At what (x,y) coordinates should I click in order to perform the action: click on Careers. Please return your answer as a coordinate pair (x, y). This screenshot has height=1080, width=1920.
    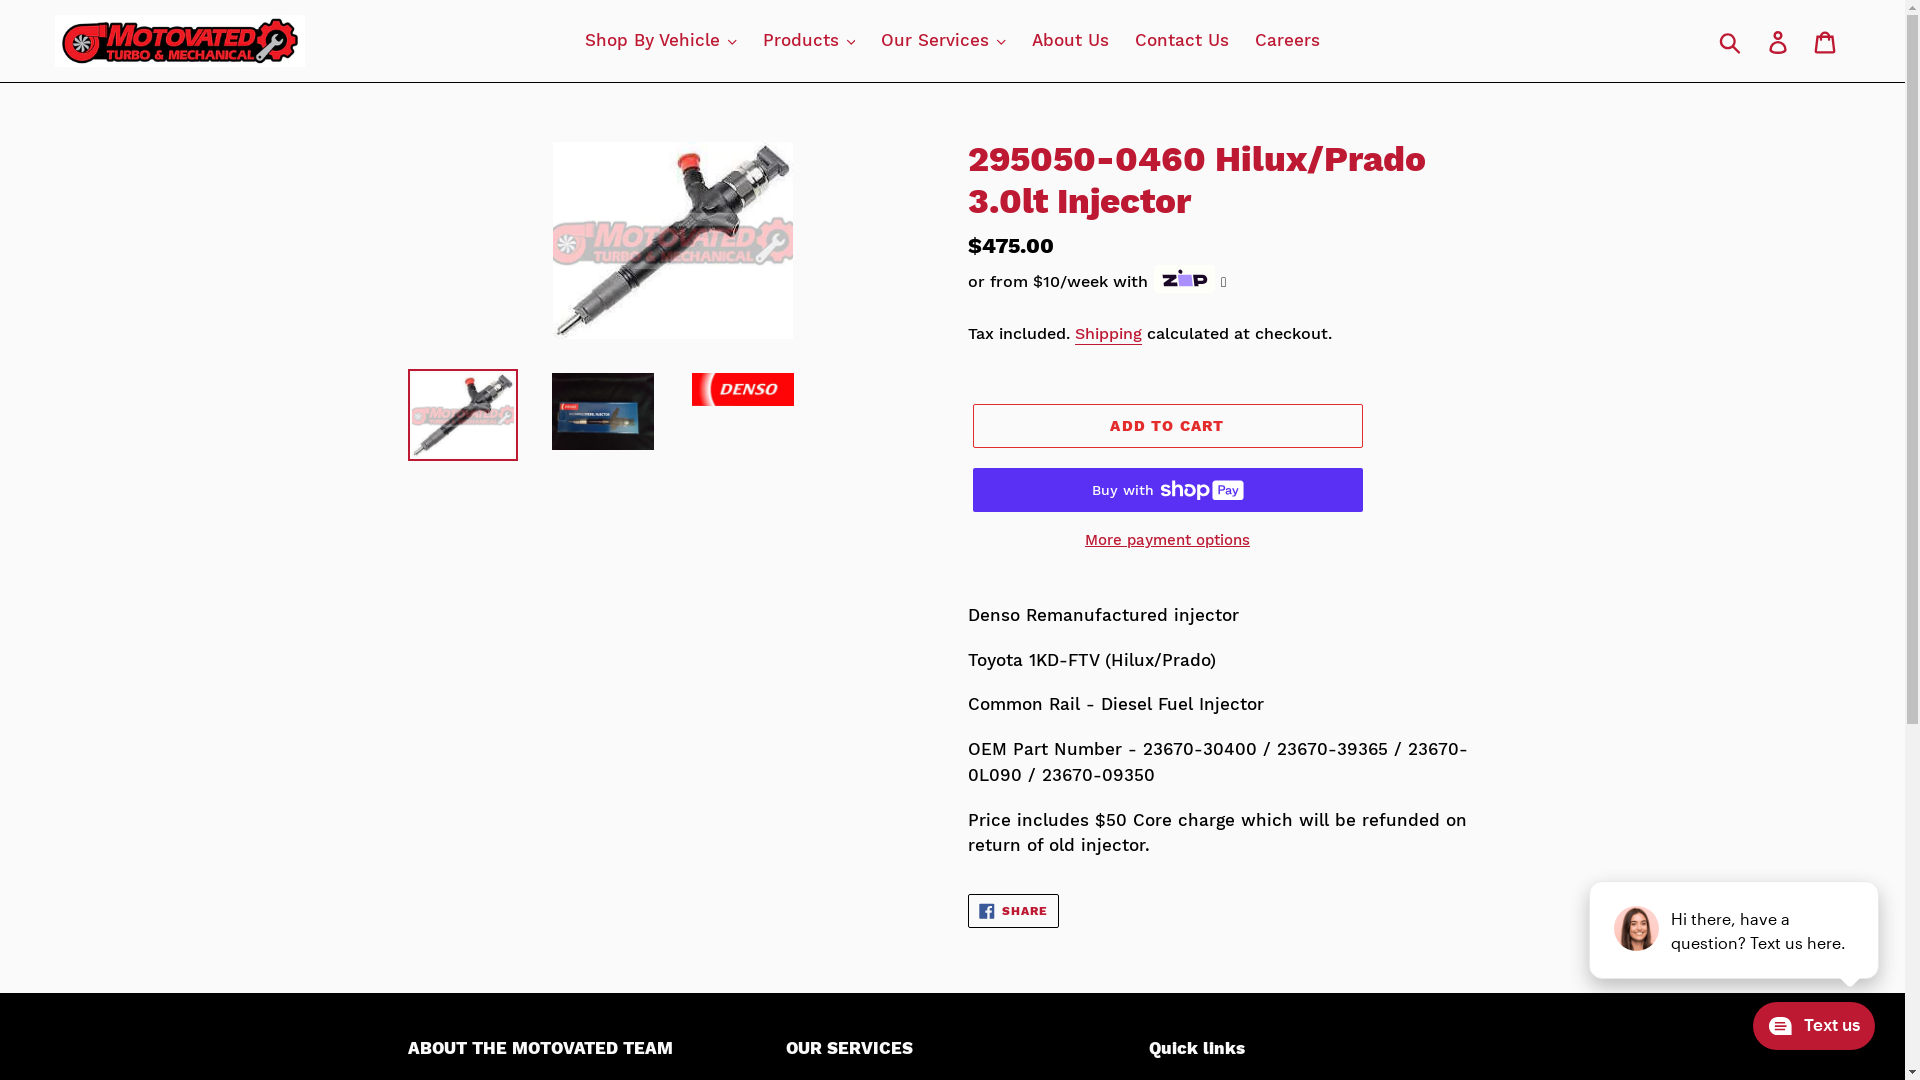
    Looking at the image, I should click on (1288, 41).